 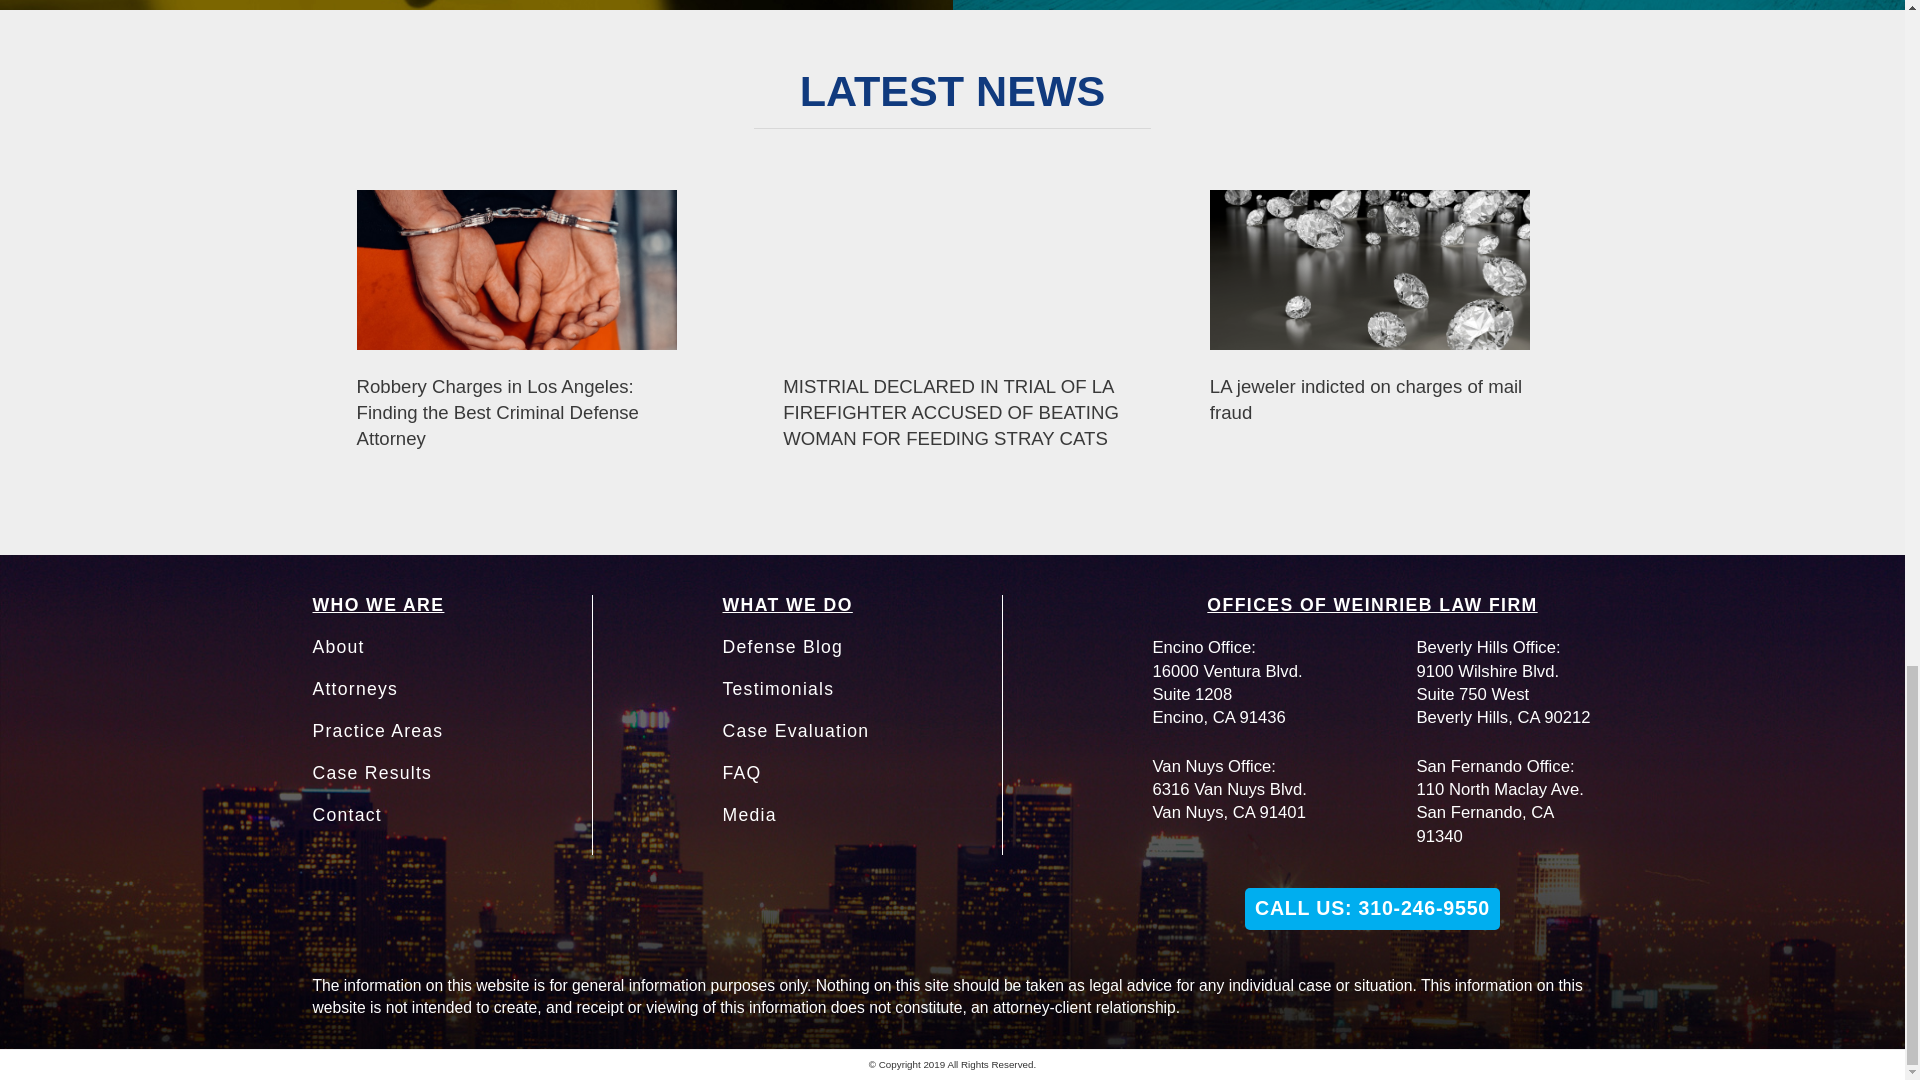 I want to click on LA jeweler indicted on charges of mail fraud, so click(x=1379, y=424).